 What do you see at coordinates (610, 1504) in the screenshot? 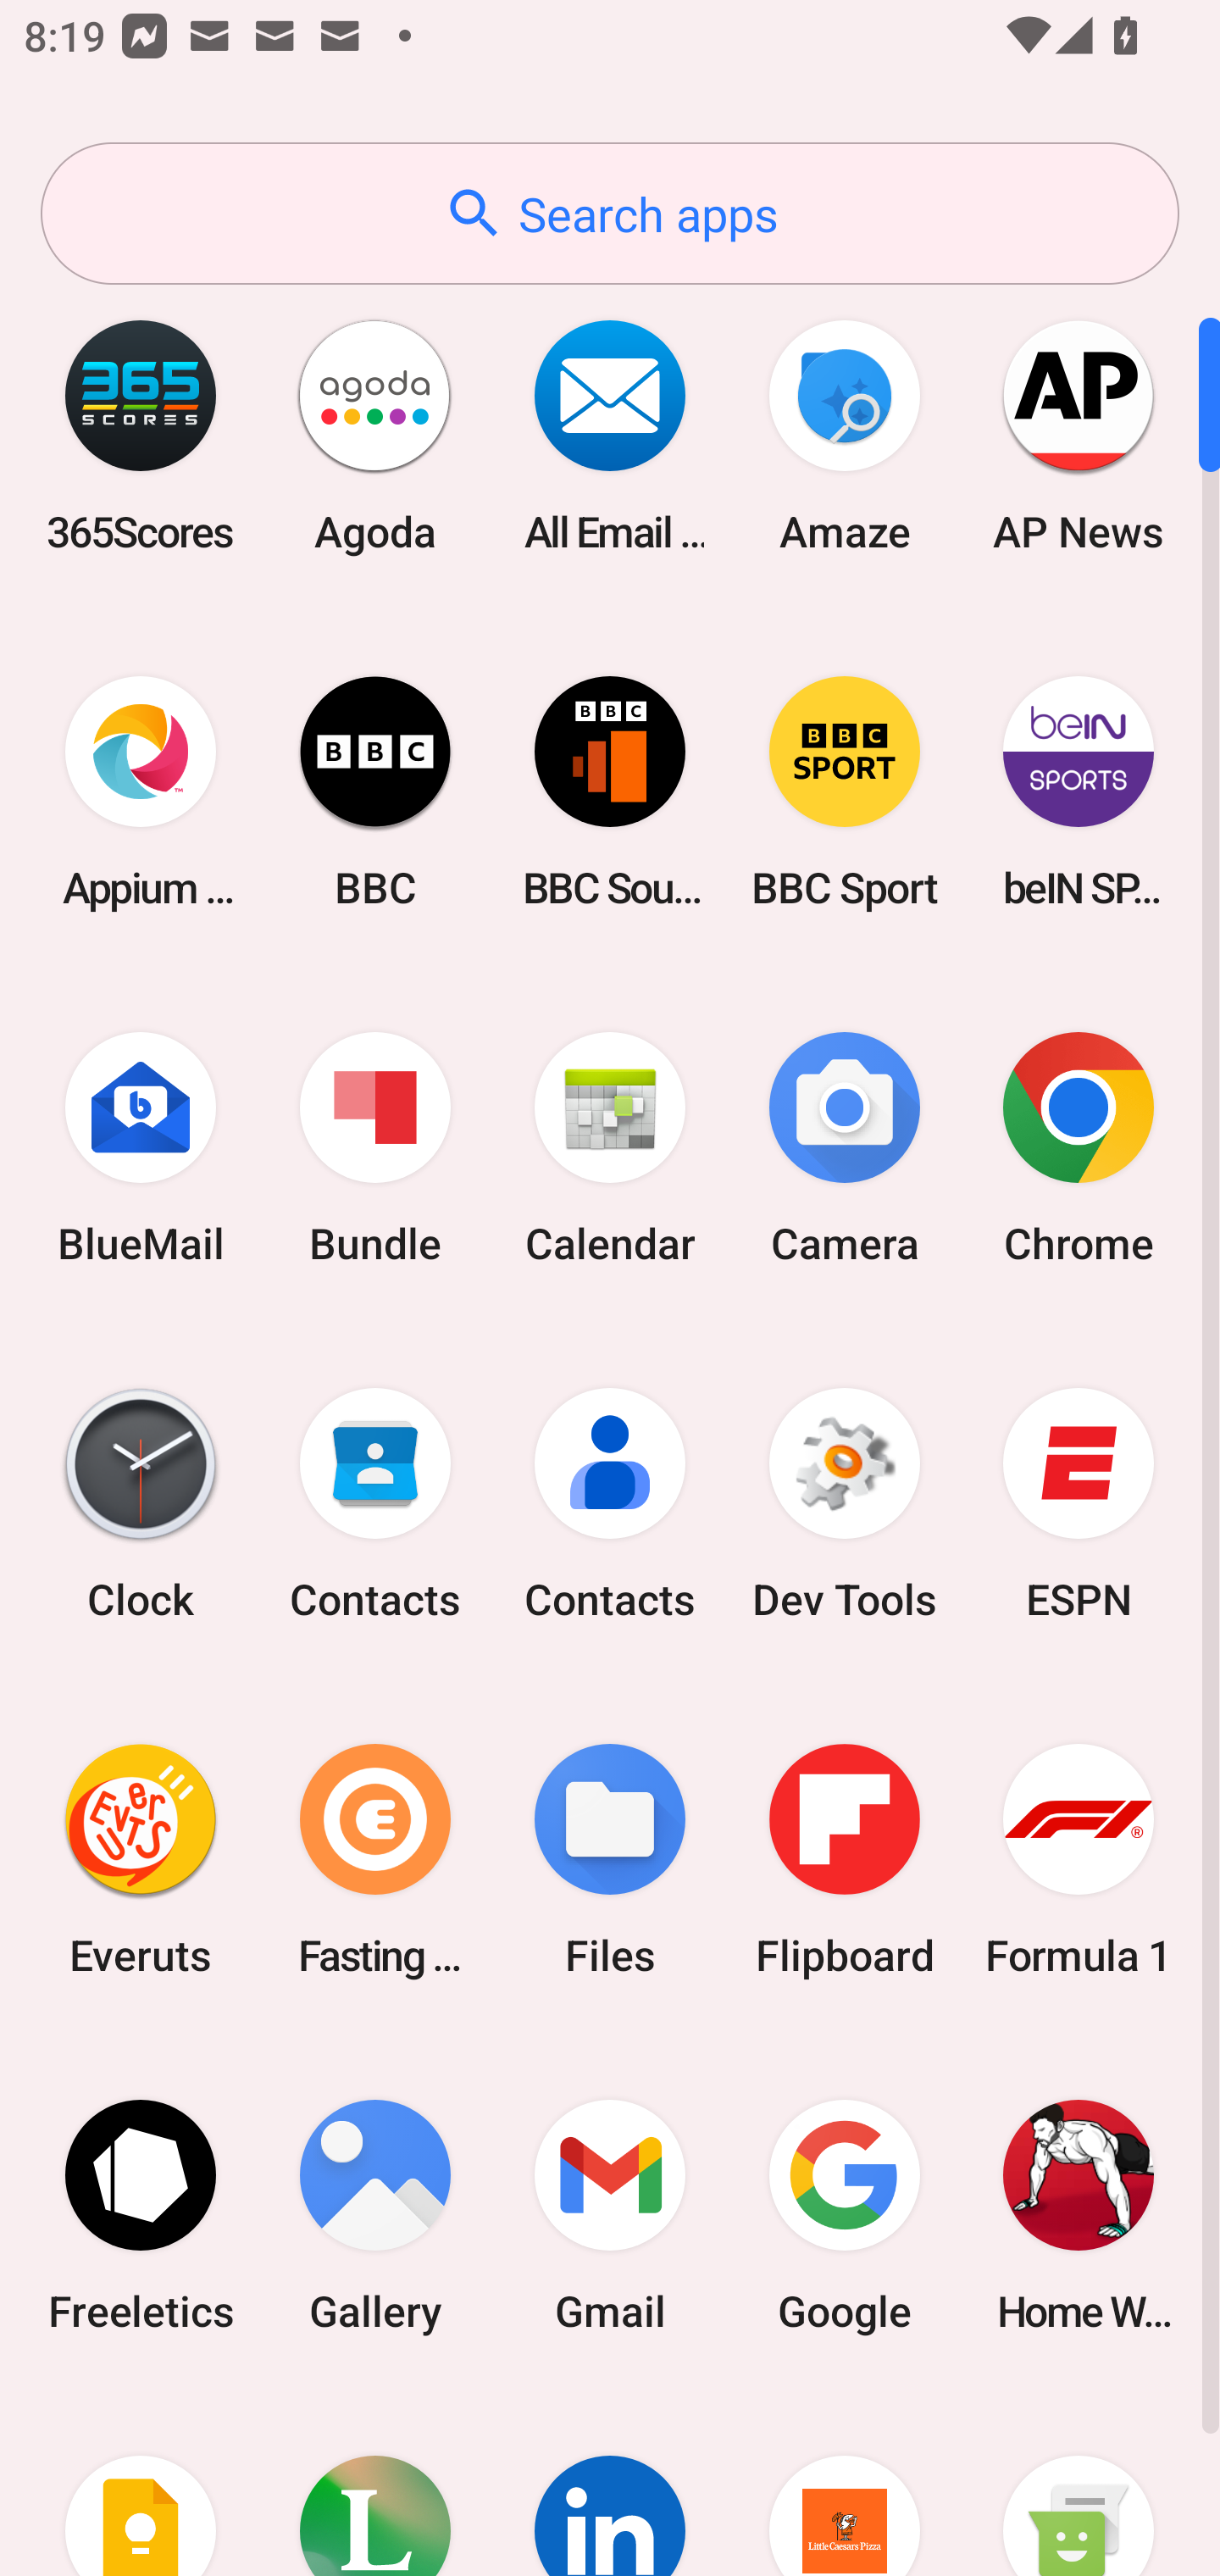
I see `Contacts` at bounding box center [610, 1504].